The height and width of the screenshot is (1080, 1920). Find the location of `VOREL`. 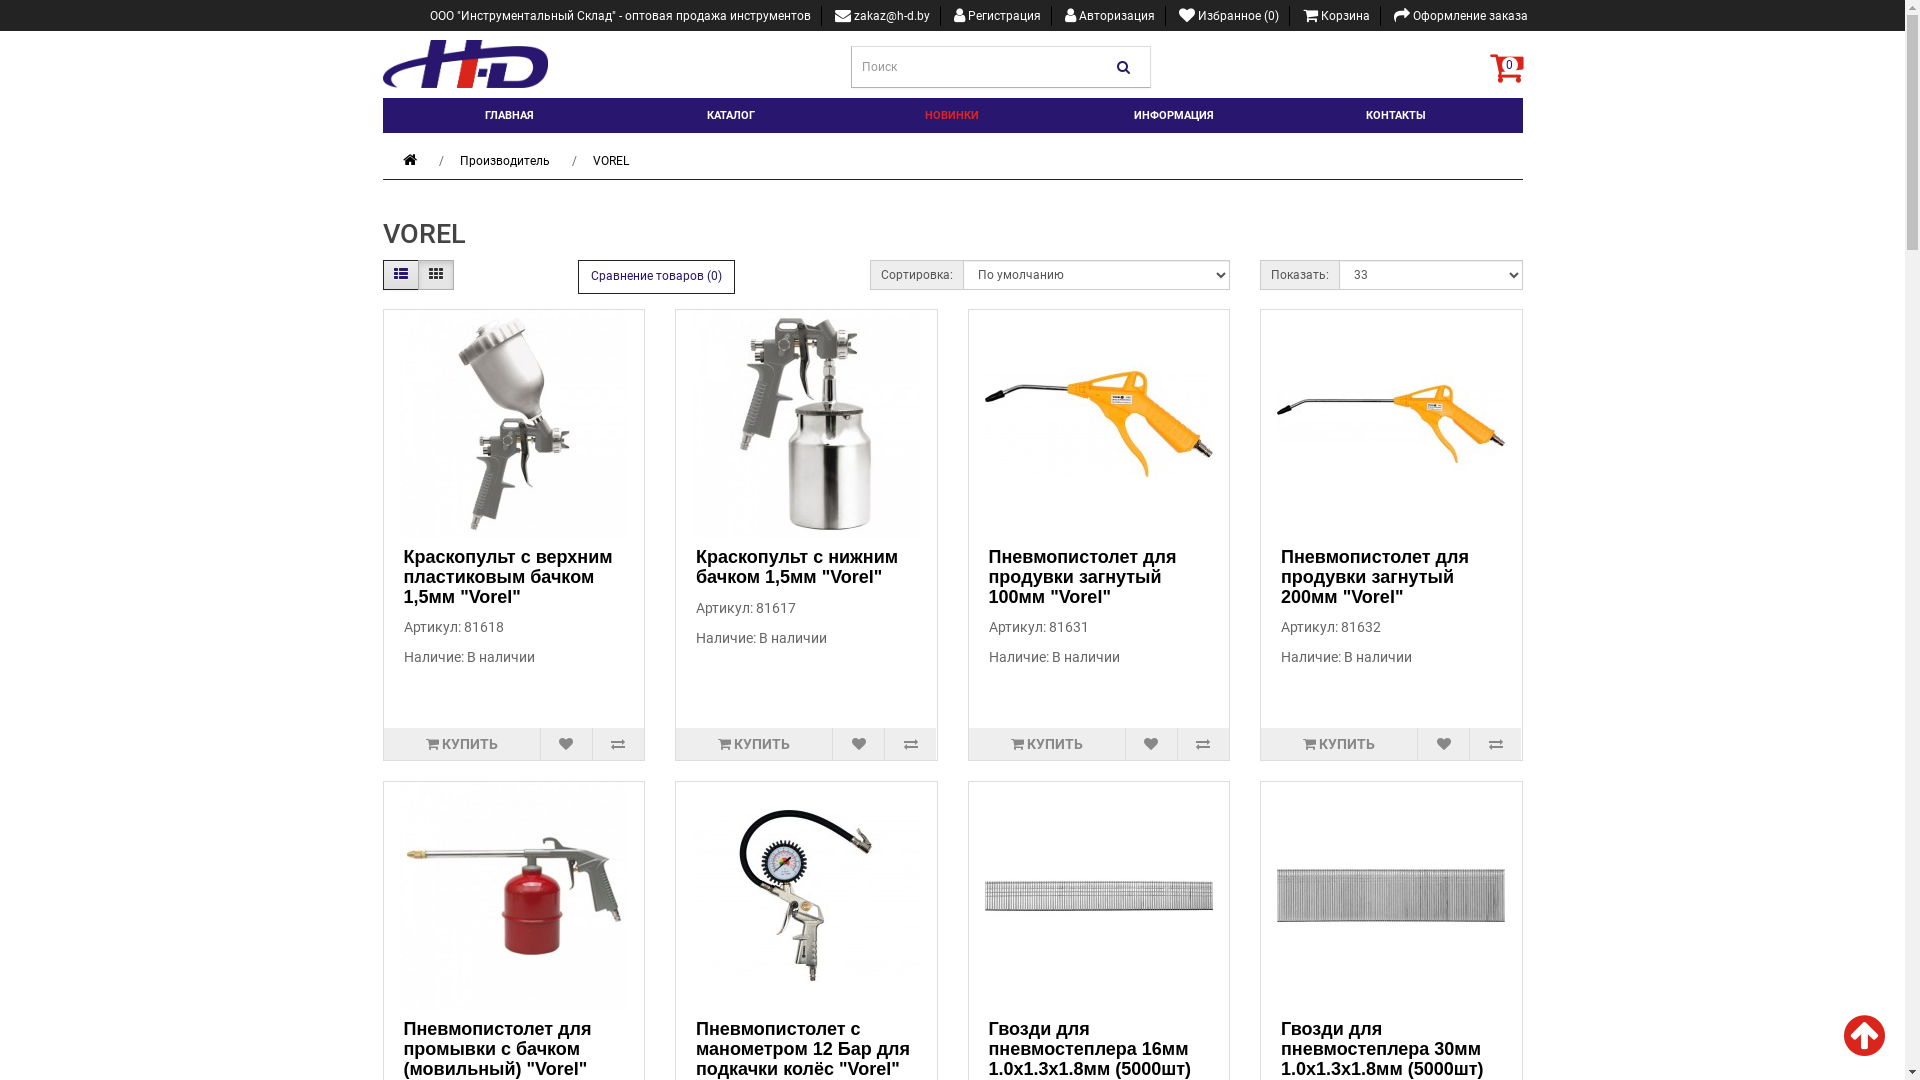

VOREL is located at coordinates (610, 161).